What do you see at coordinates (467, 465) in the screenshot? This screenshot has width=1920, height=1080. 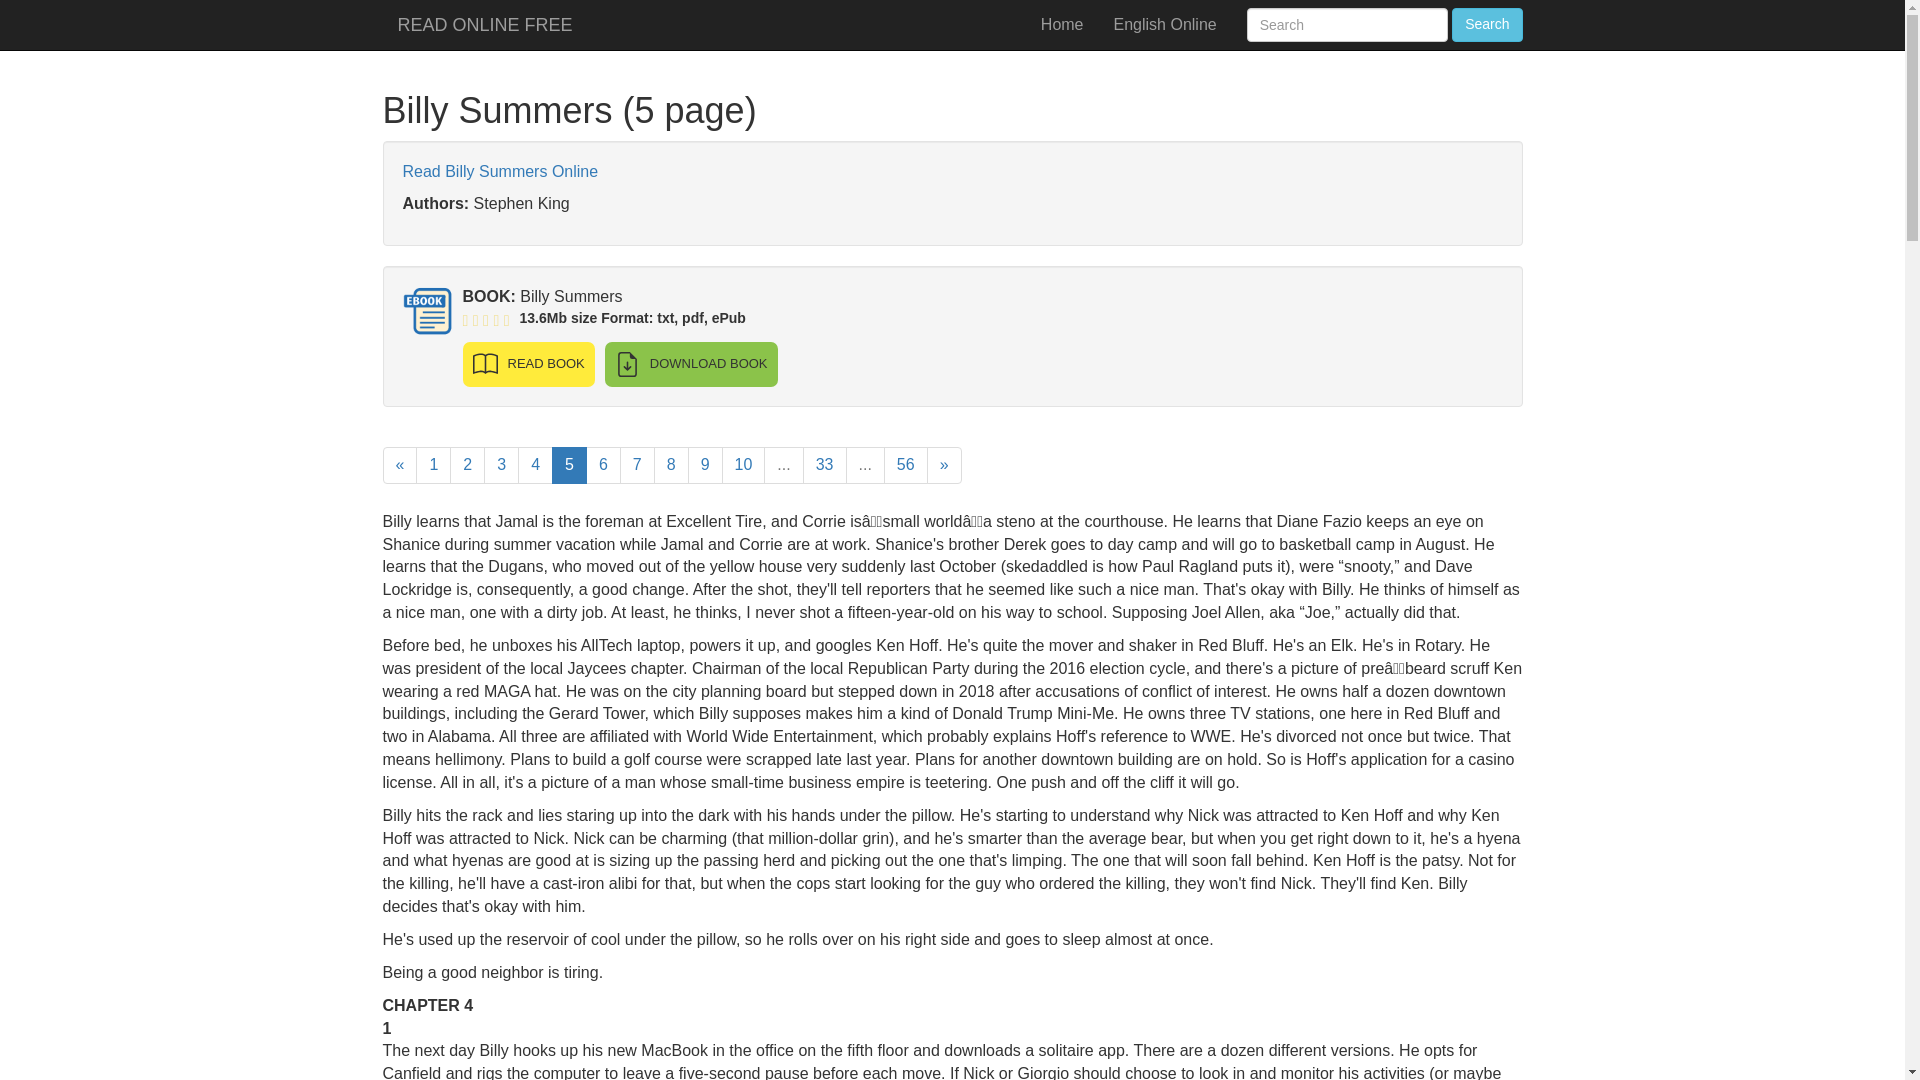 I see `2` at bounding box center [467, 465].